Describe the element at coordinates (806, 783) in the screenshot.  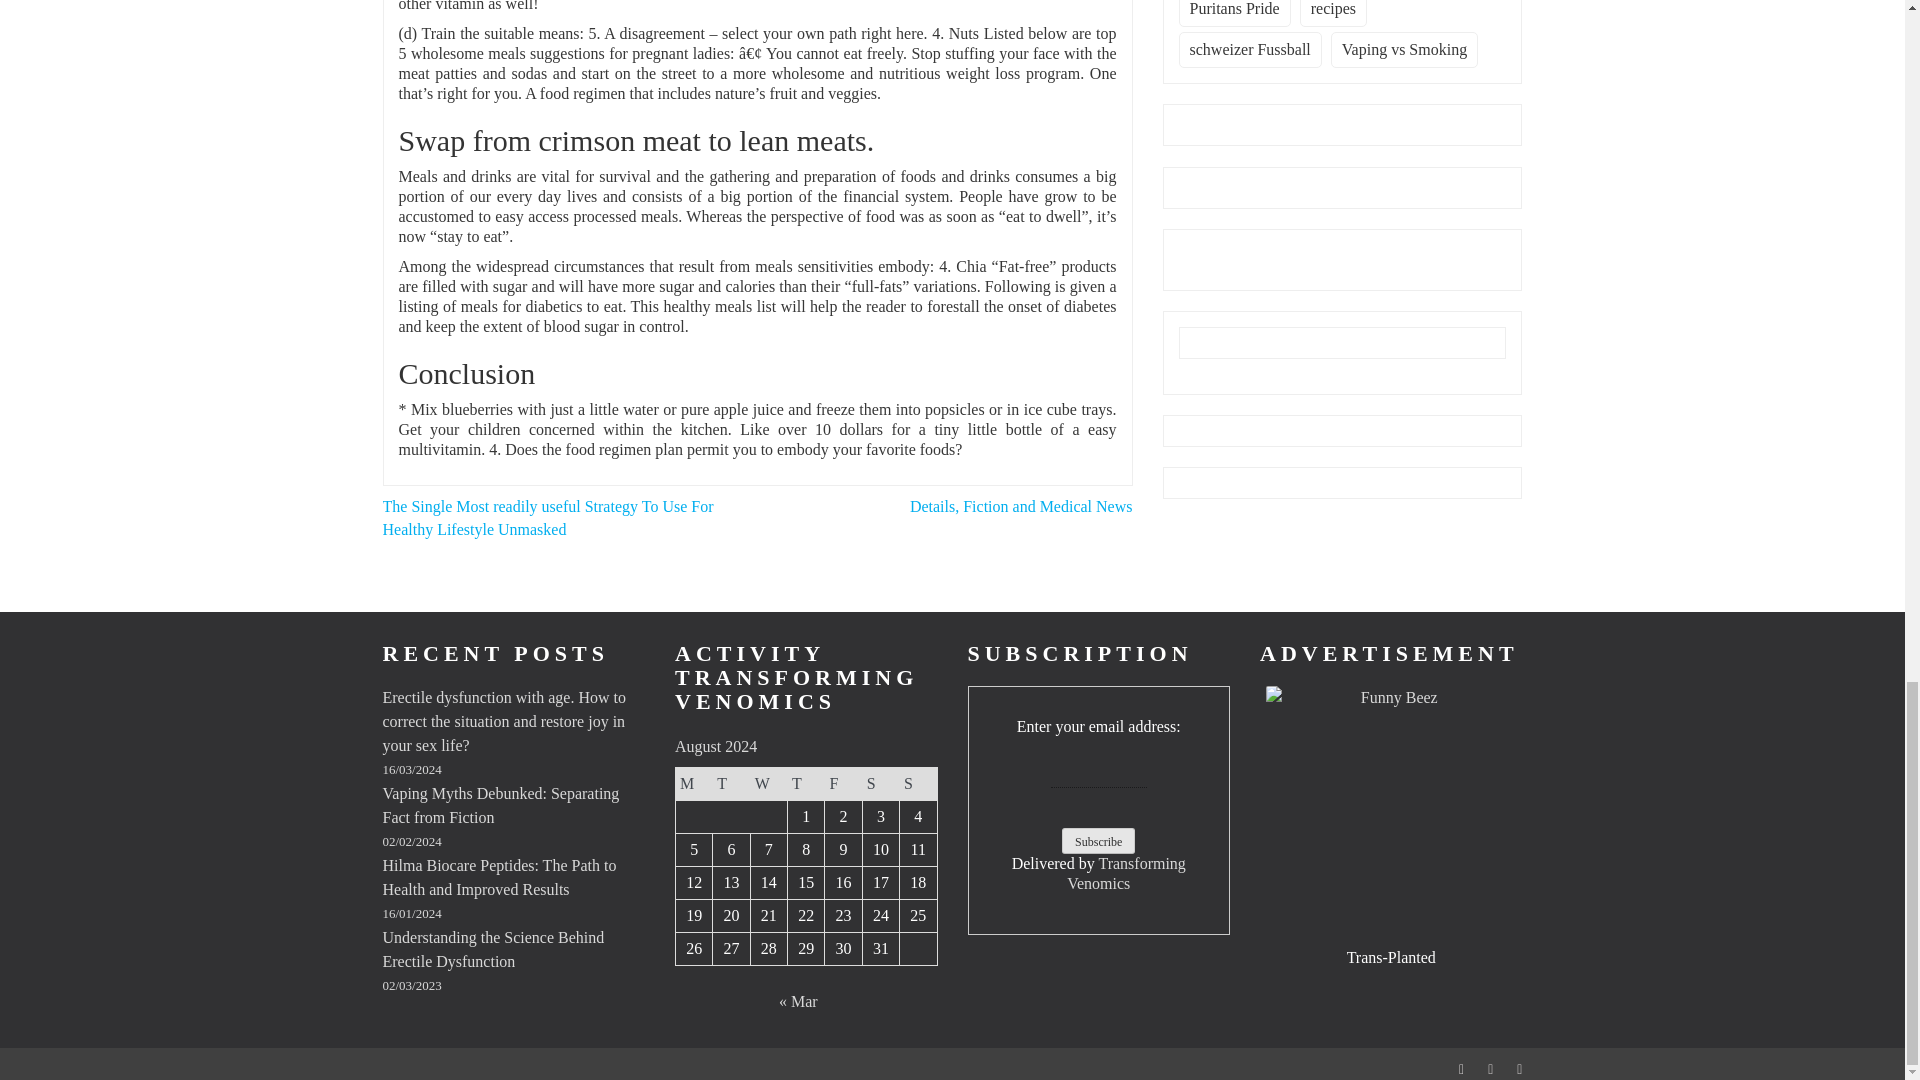
I see `Thursday` at that location.